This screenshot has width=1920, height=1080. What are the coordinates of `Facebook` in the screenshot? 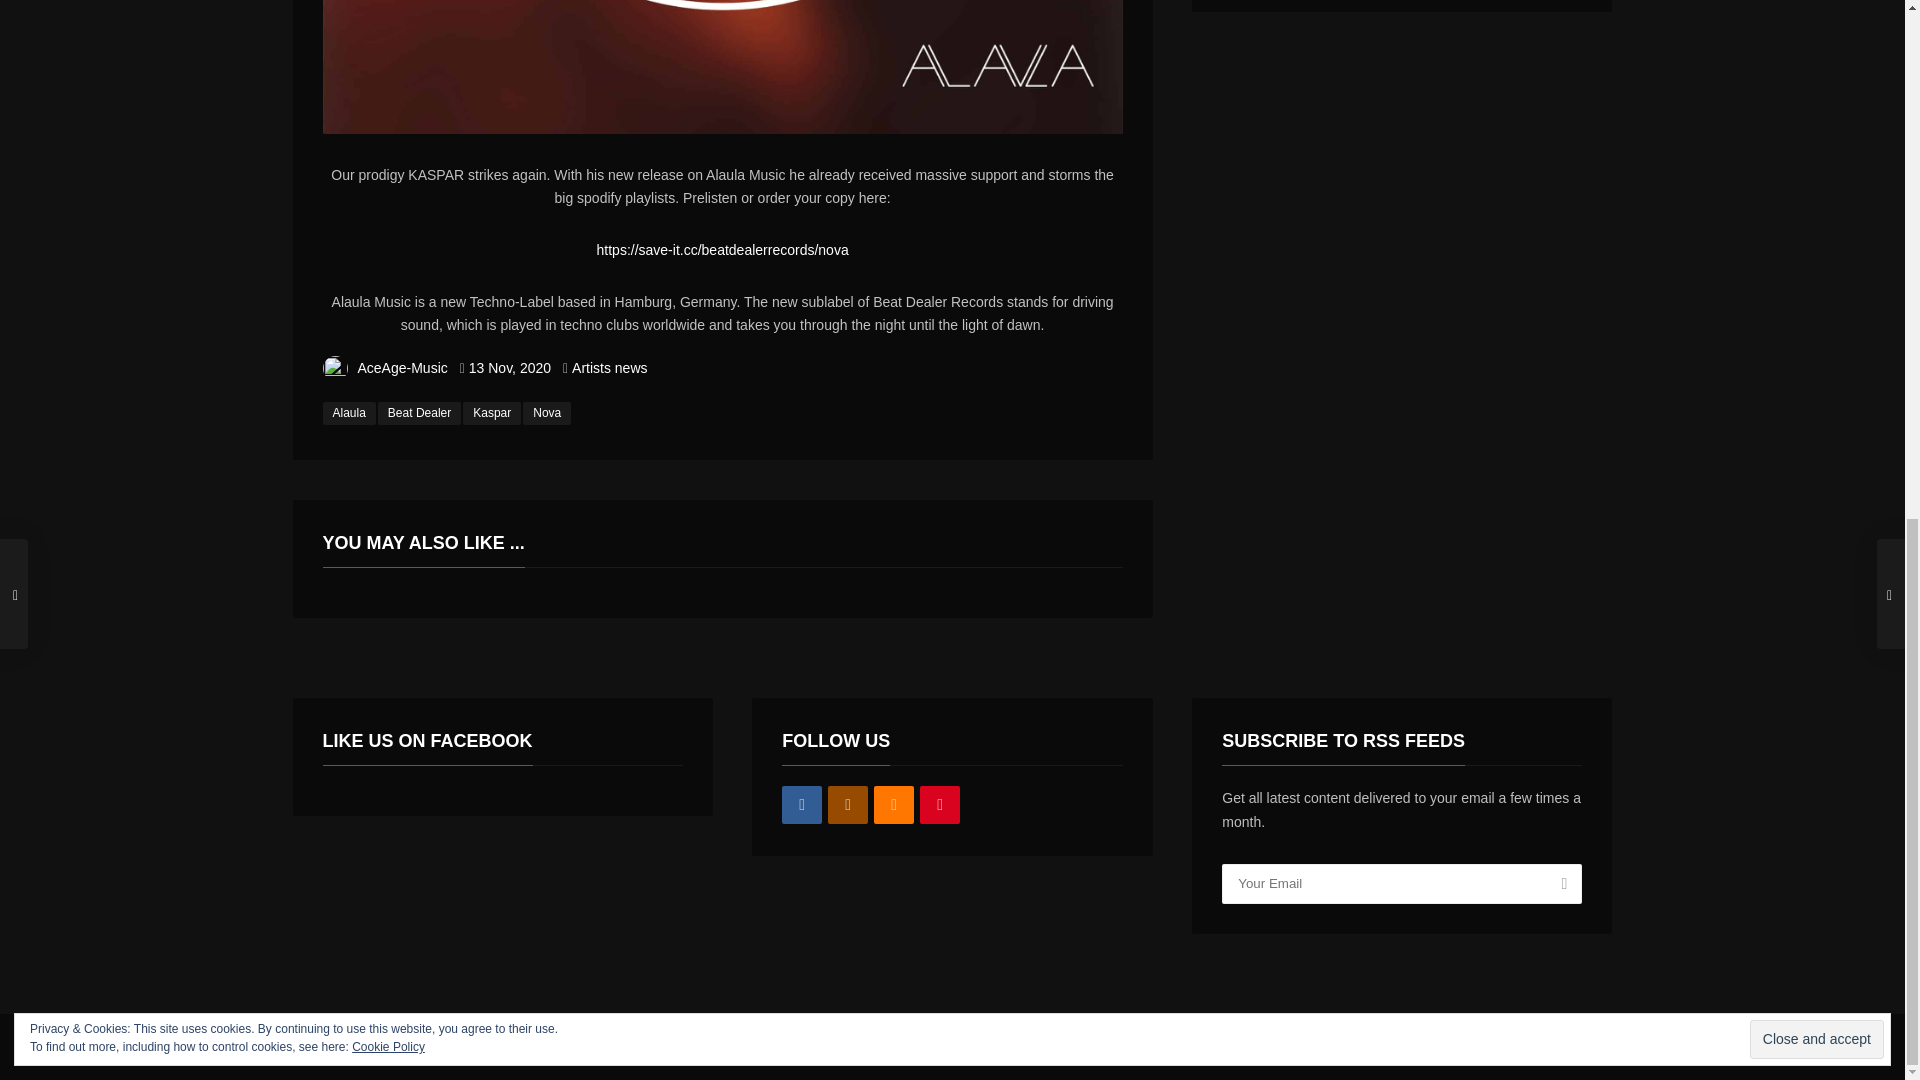 It's located at (801, 806).